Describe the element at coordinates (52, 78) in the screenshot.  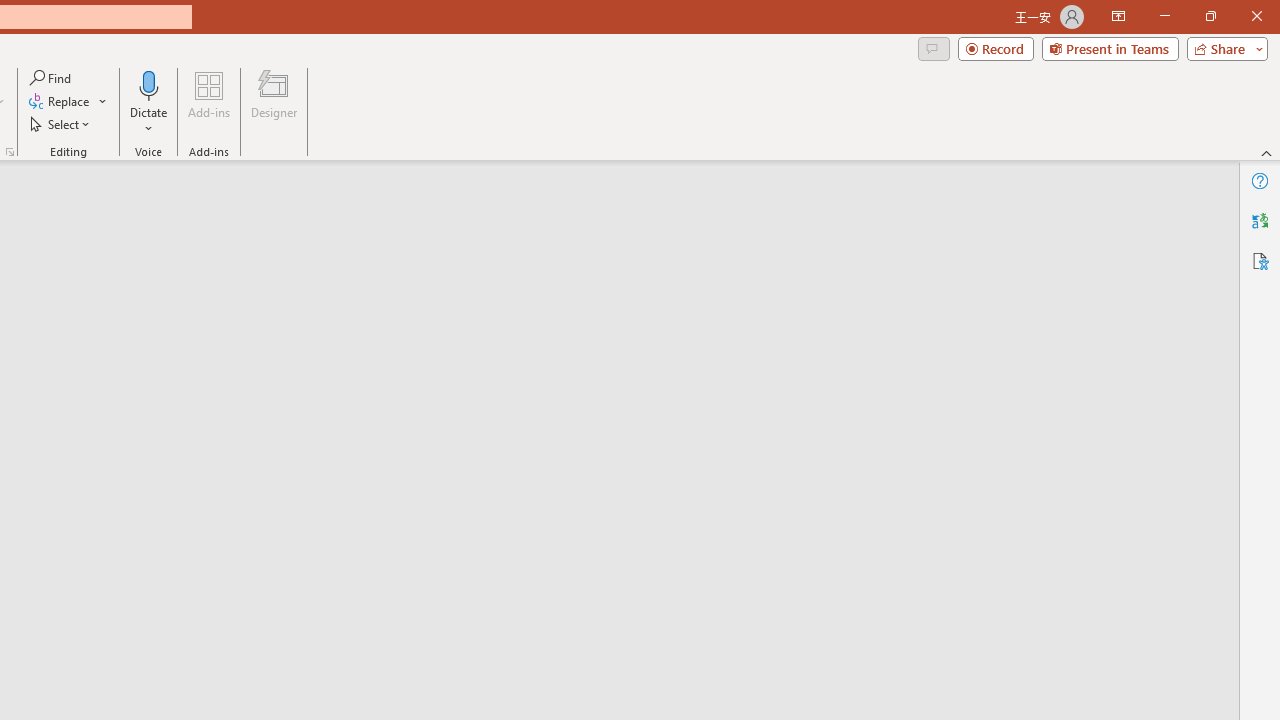
I see `Find...` at that location.